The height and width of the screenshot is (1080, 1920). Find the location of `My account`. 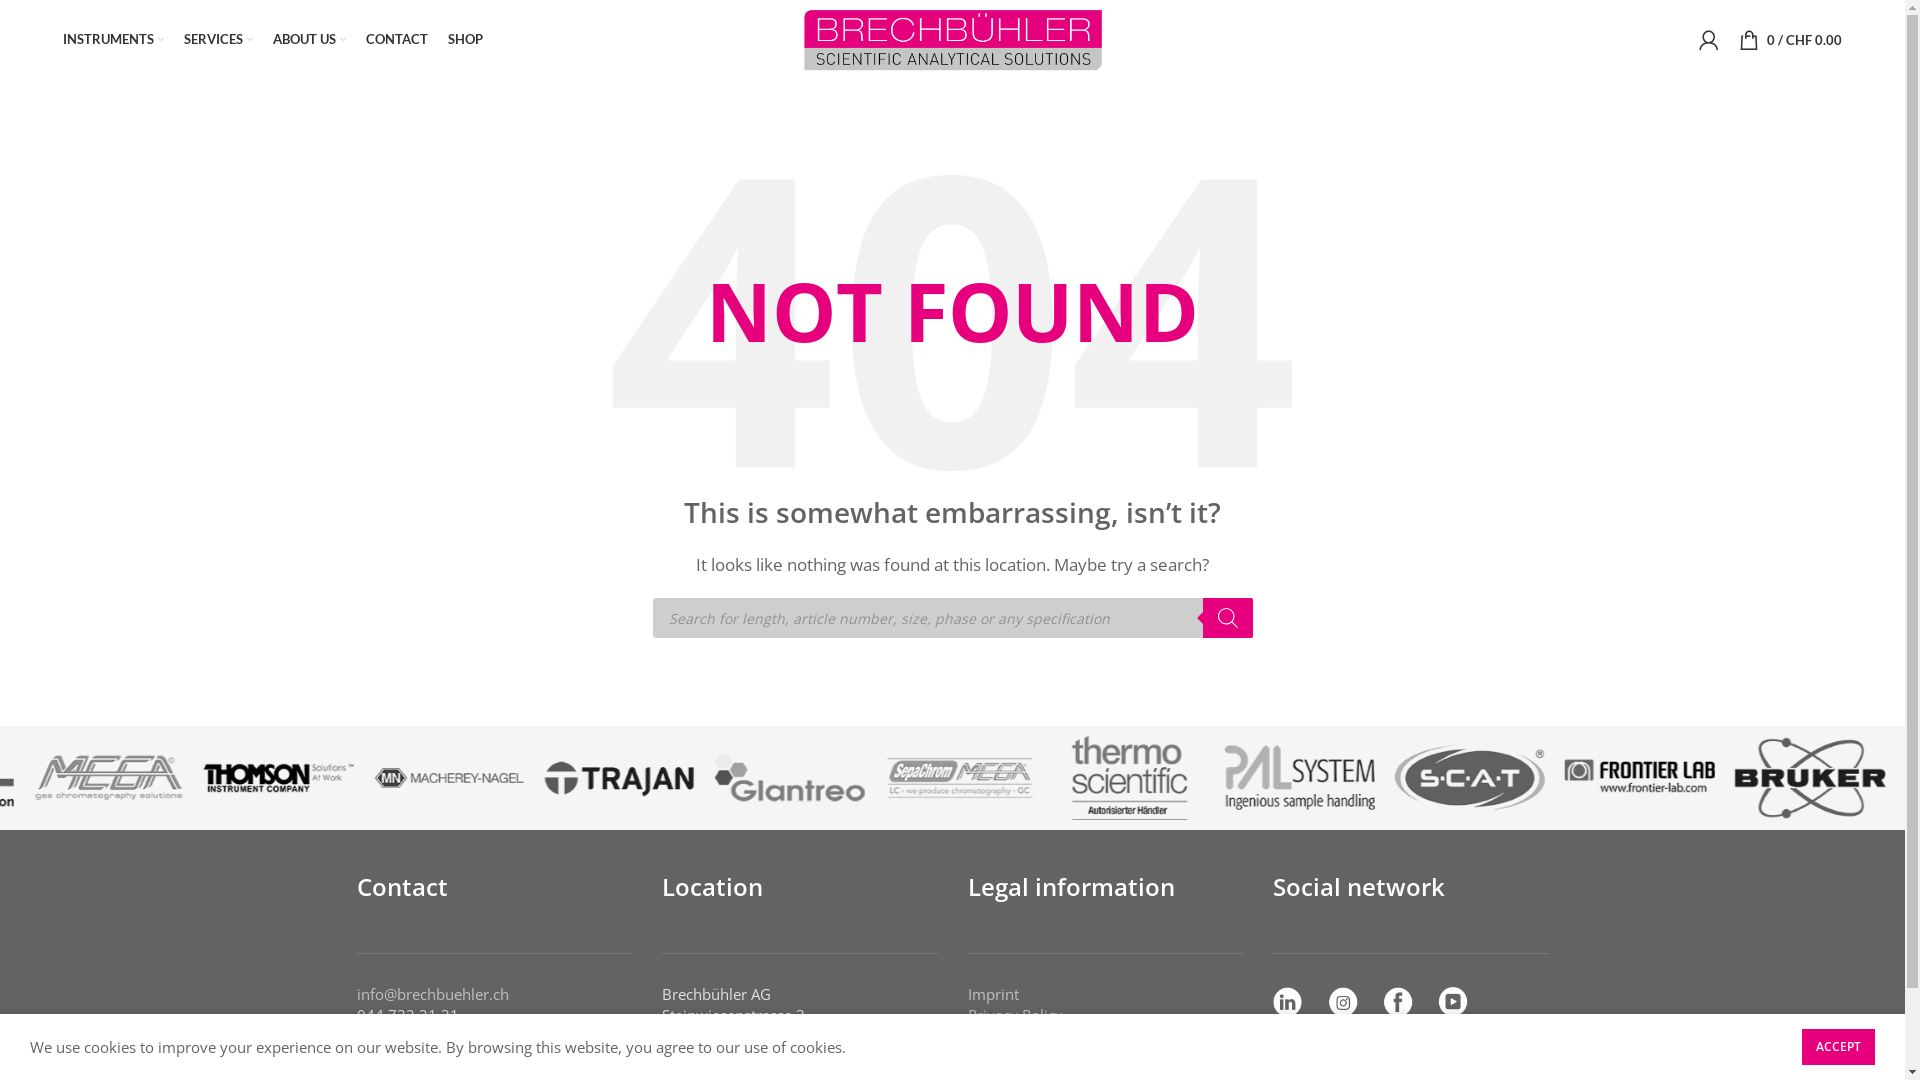

My account is located at coordinates (1709, 40).